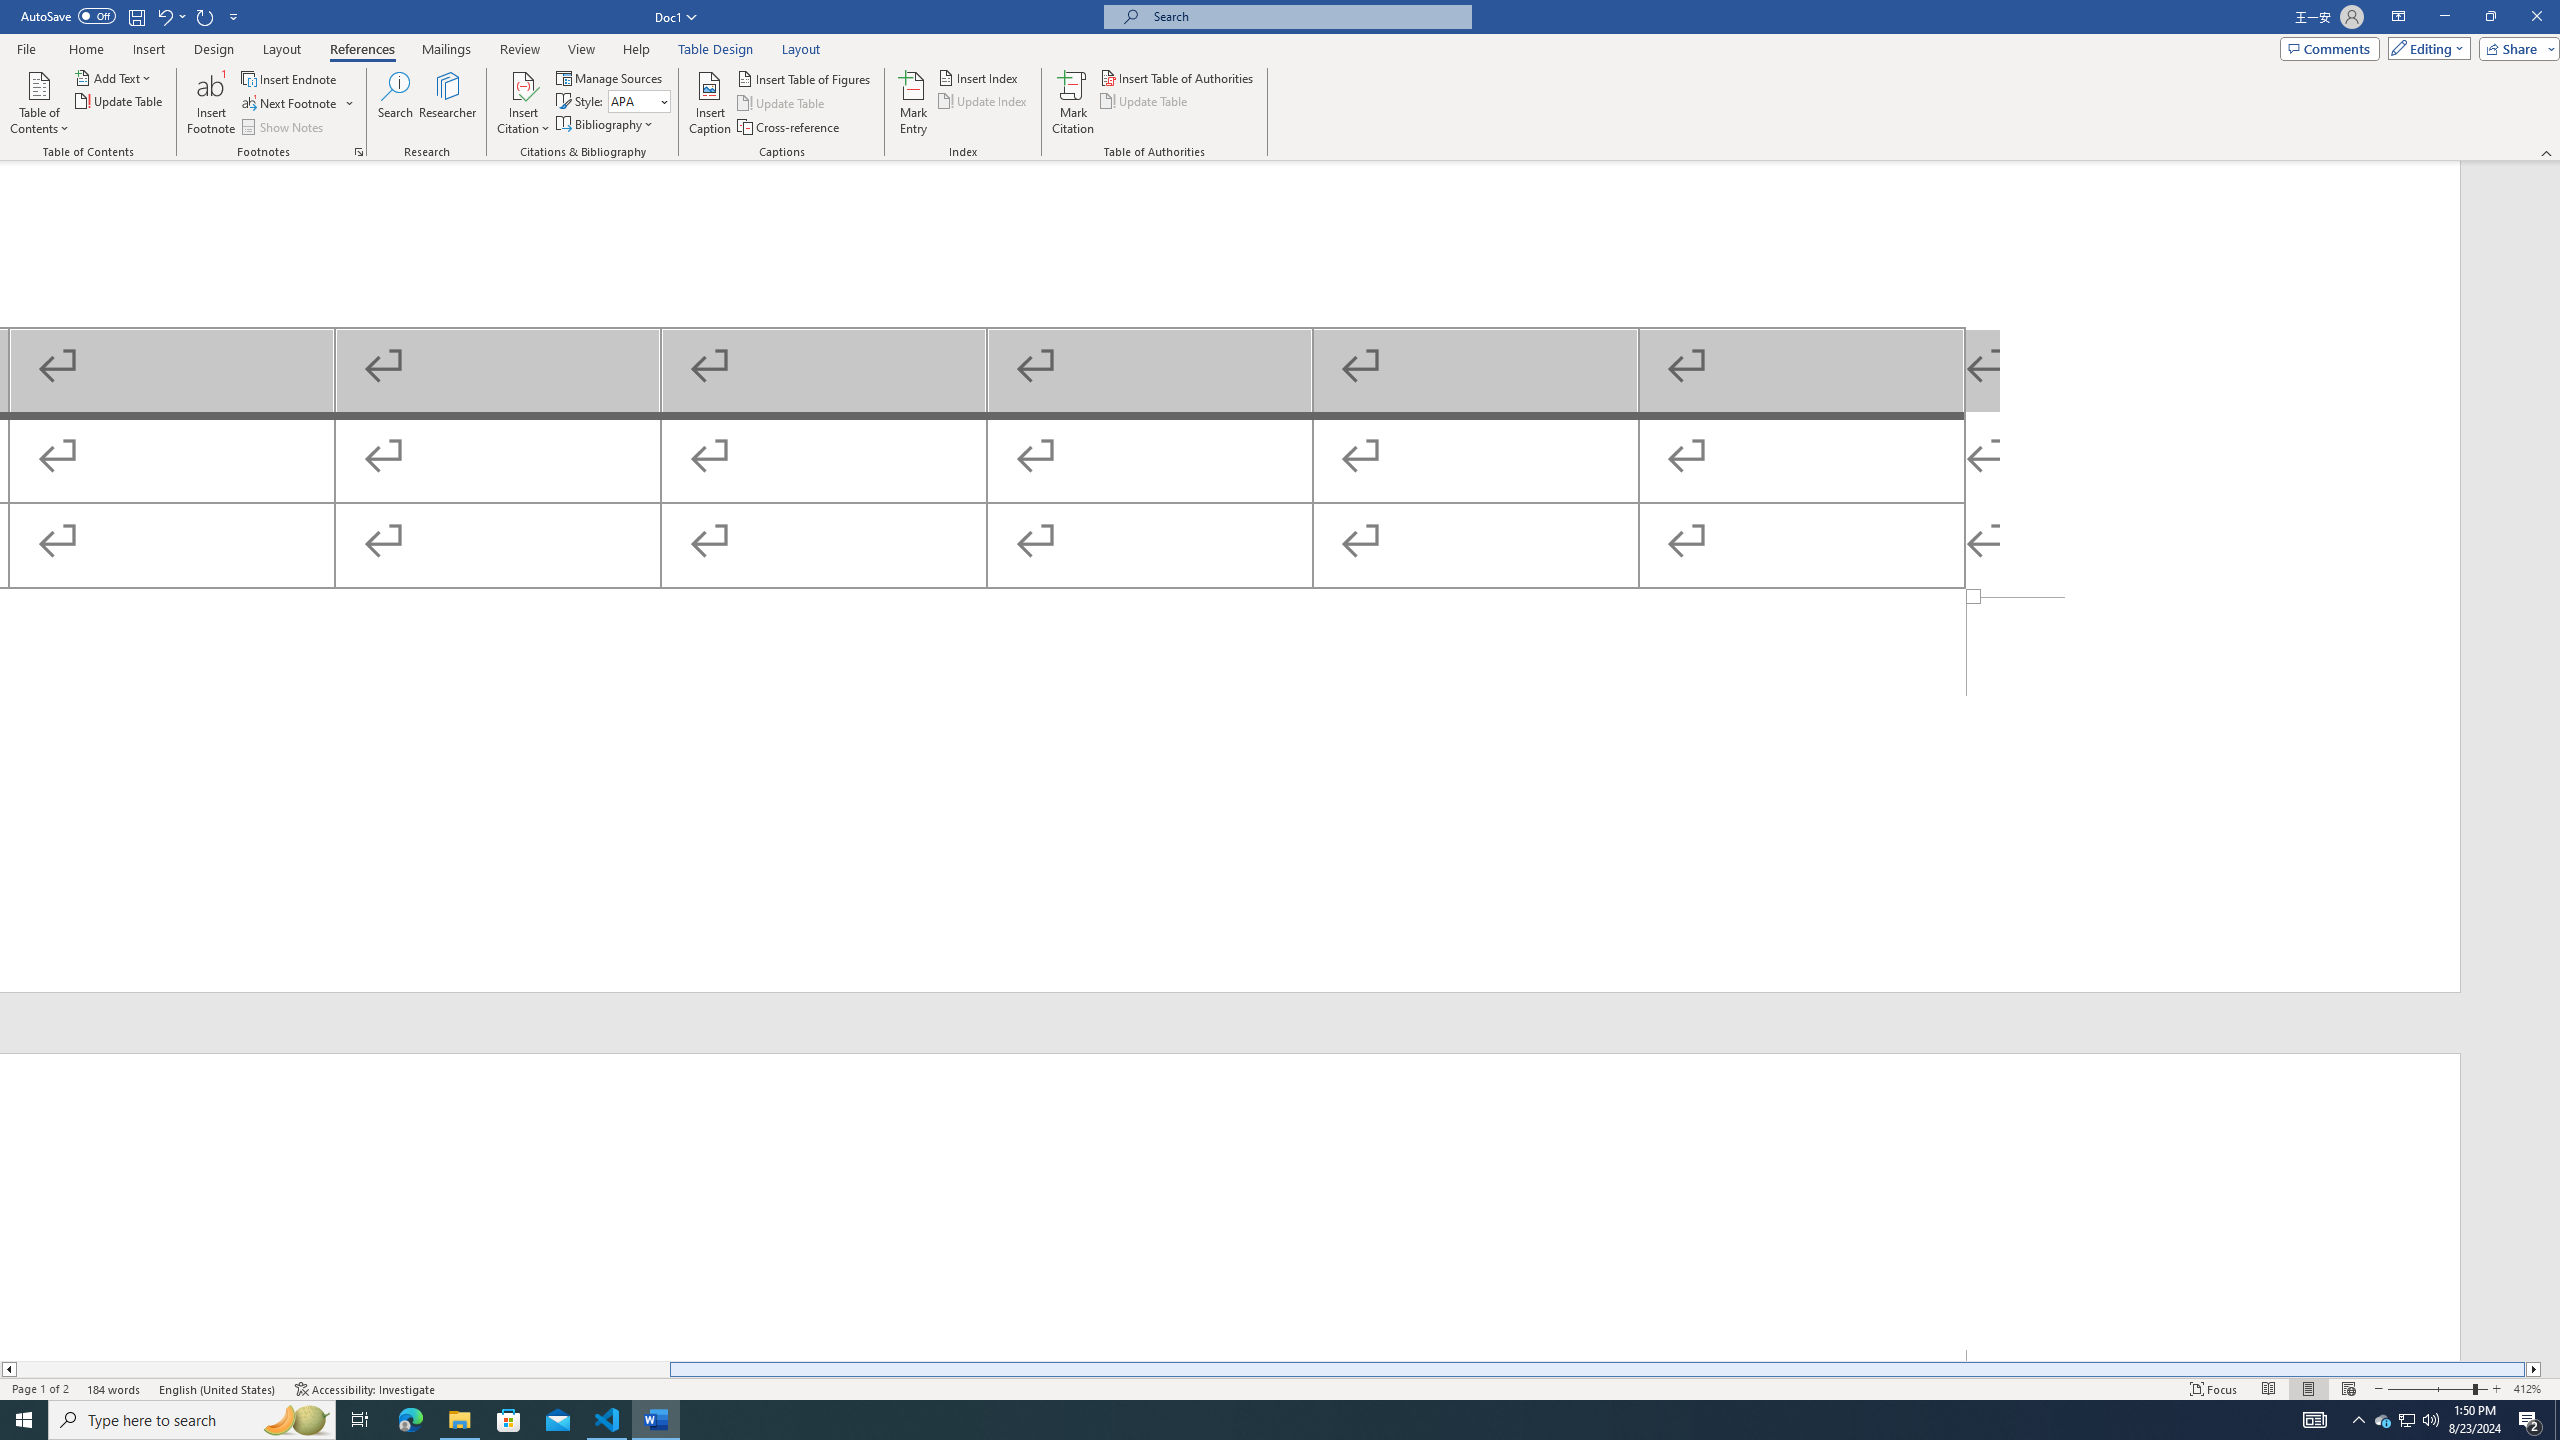  I want to click on Header -Section 1-, so click(1230, 1206).